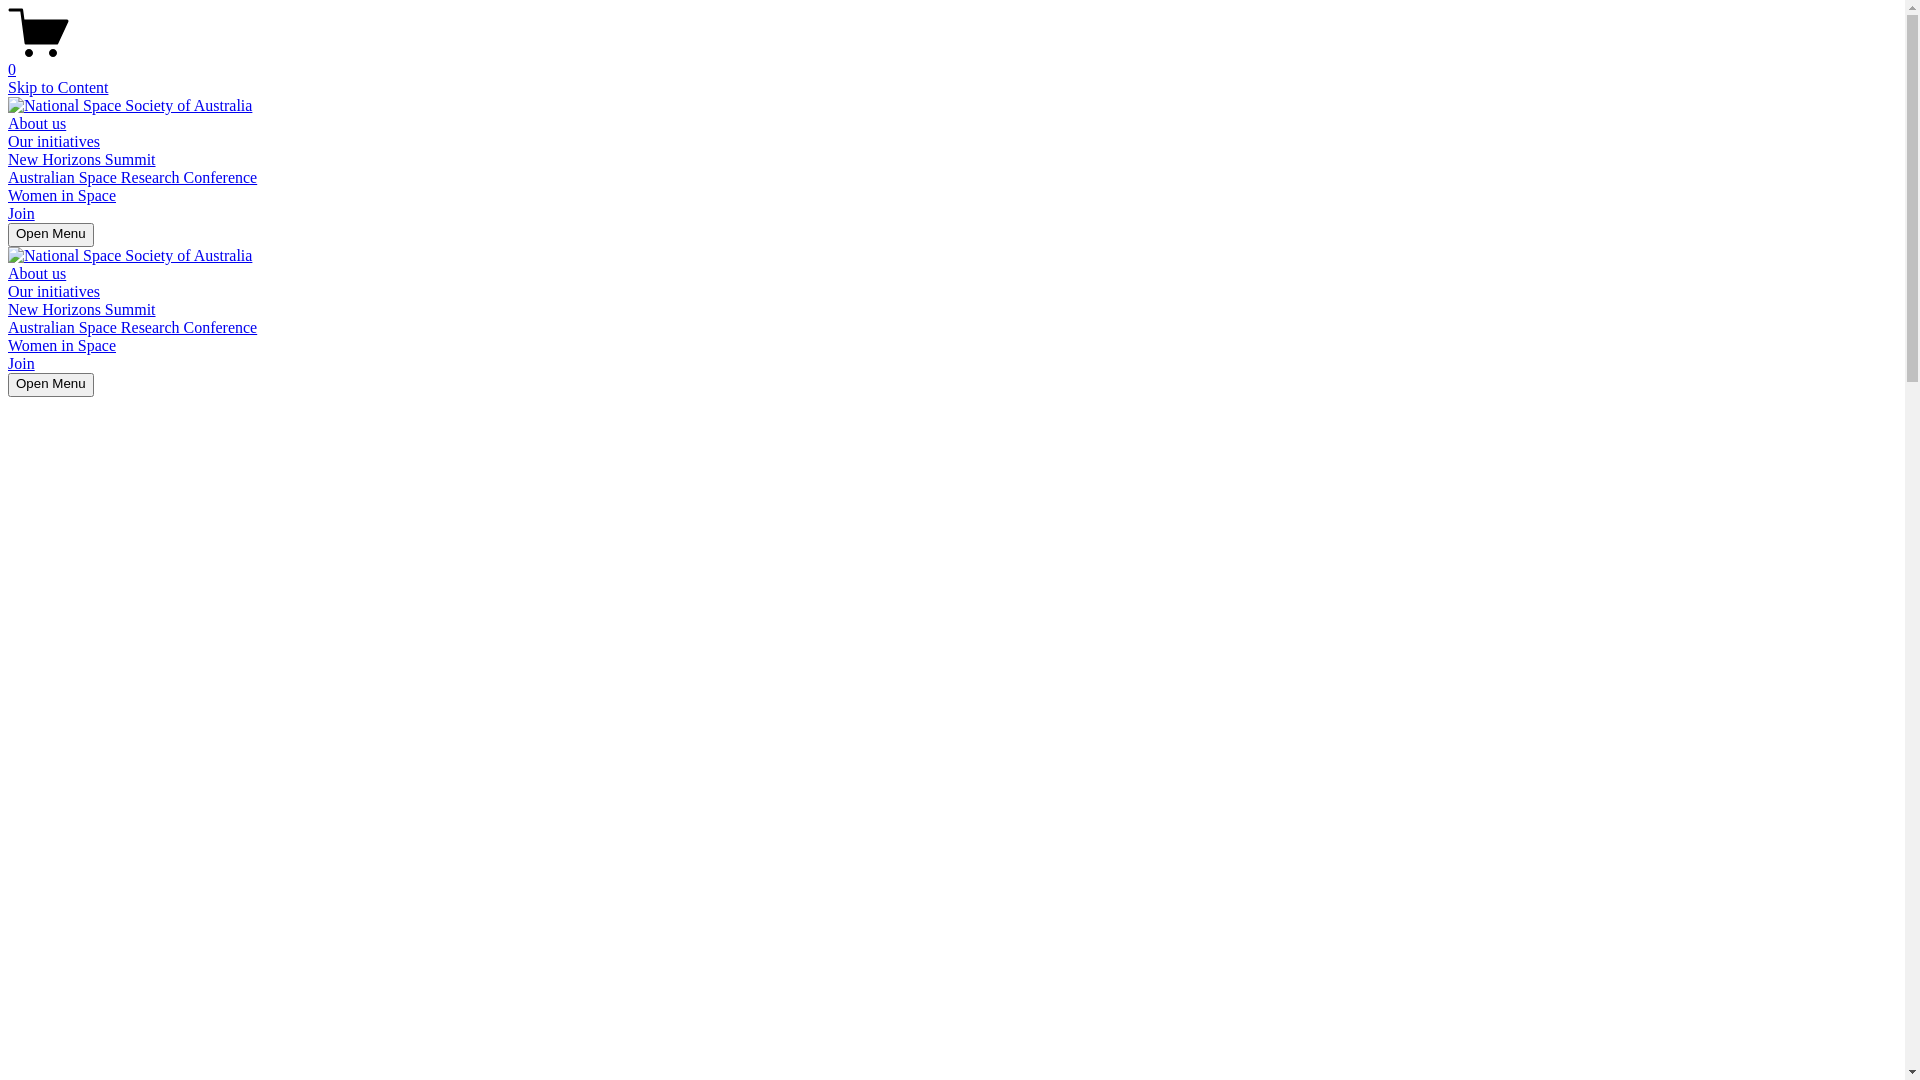  Describe the element at coordinates (952, 61) in the screenshot. I see `0` at that location.